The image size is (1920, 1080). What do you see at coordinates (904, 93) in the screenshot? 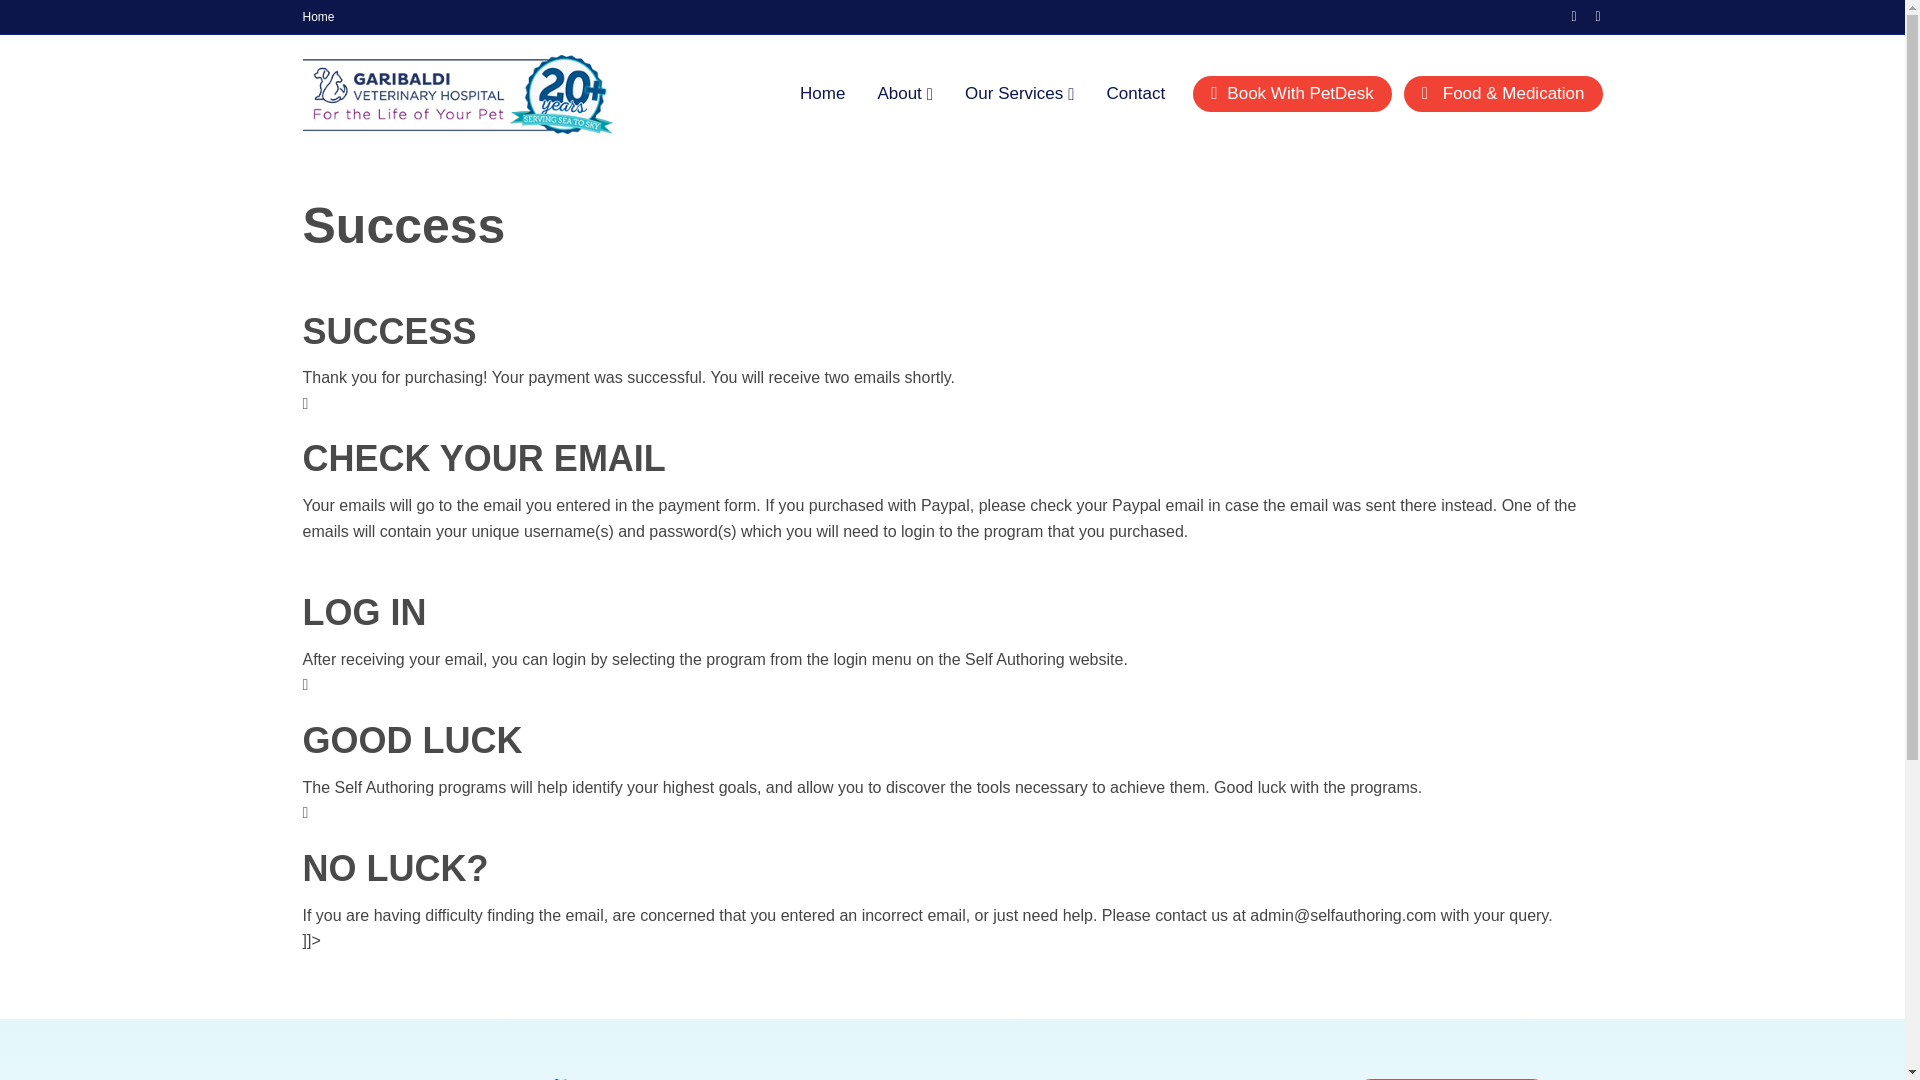
I see `About` at bounding box center [904, 93].